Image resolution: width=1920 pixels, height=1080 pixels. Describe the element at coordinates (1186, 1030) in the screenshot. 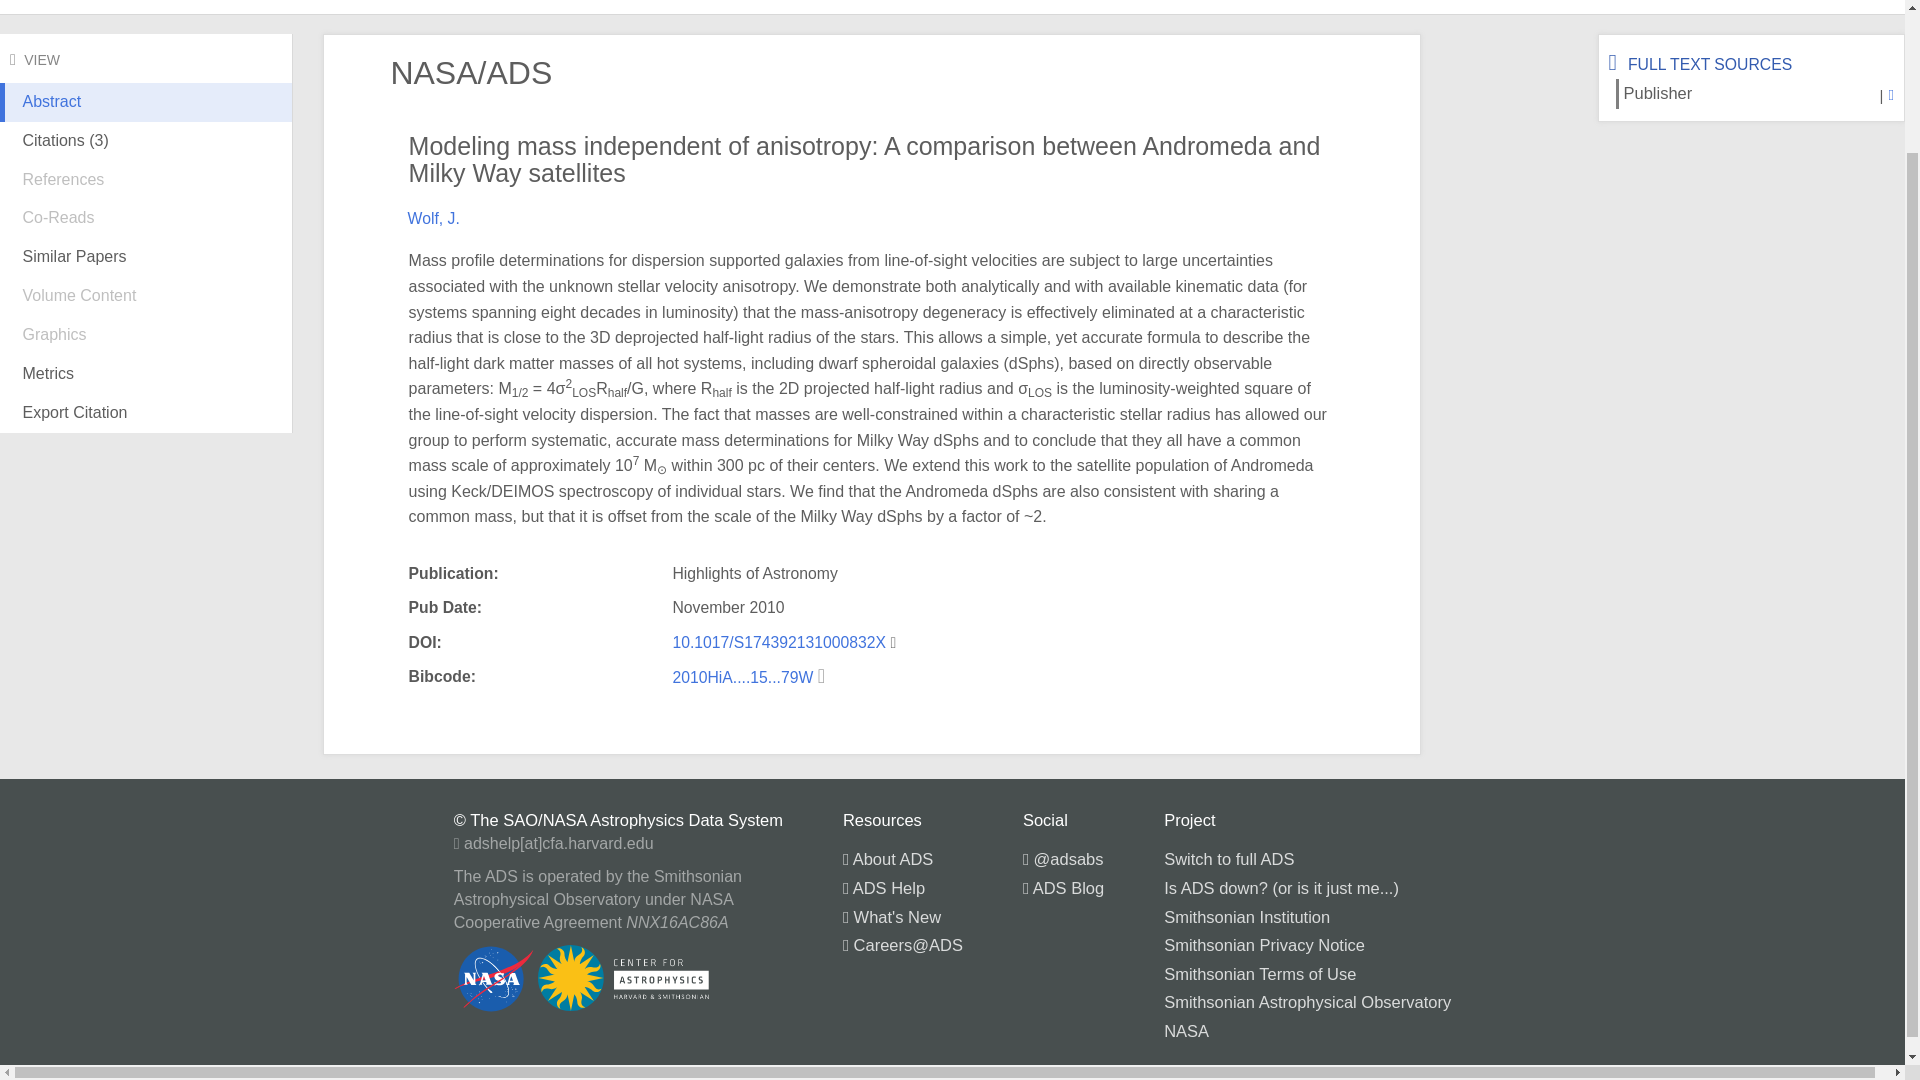

I see `NASA` at that location.